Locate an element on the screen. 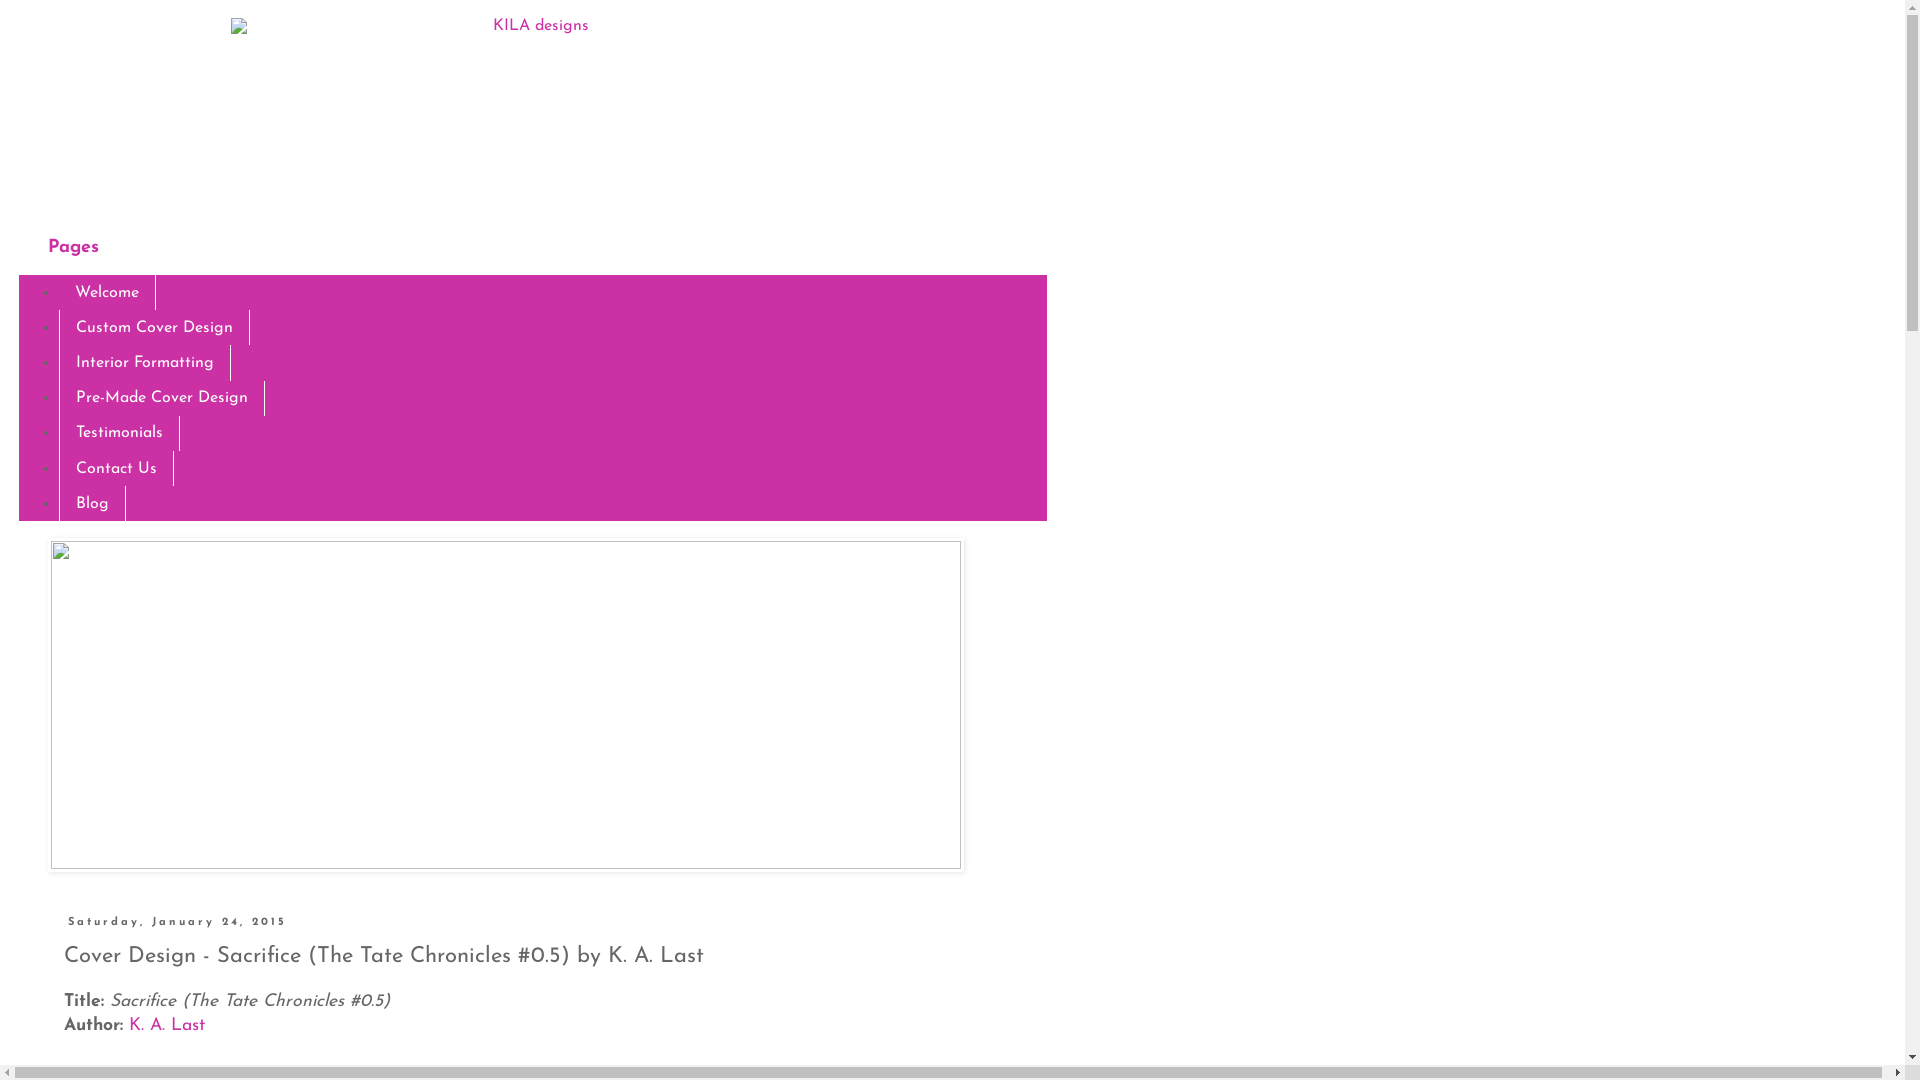  Pre-Made Cover Design is located at coordinates (162, 398).